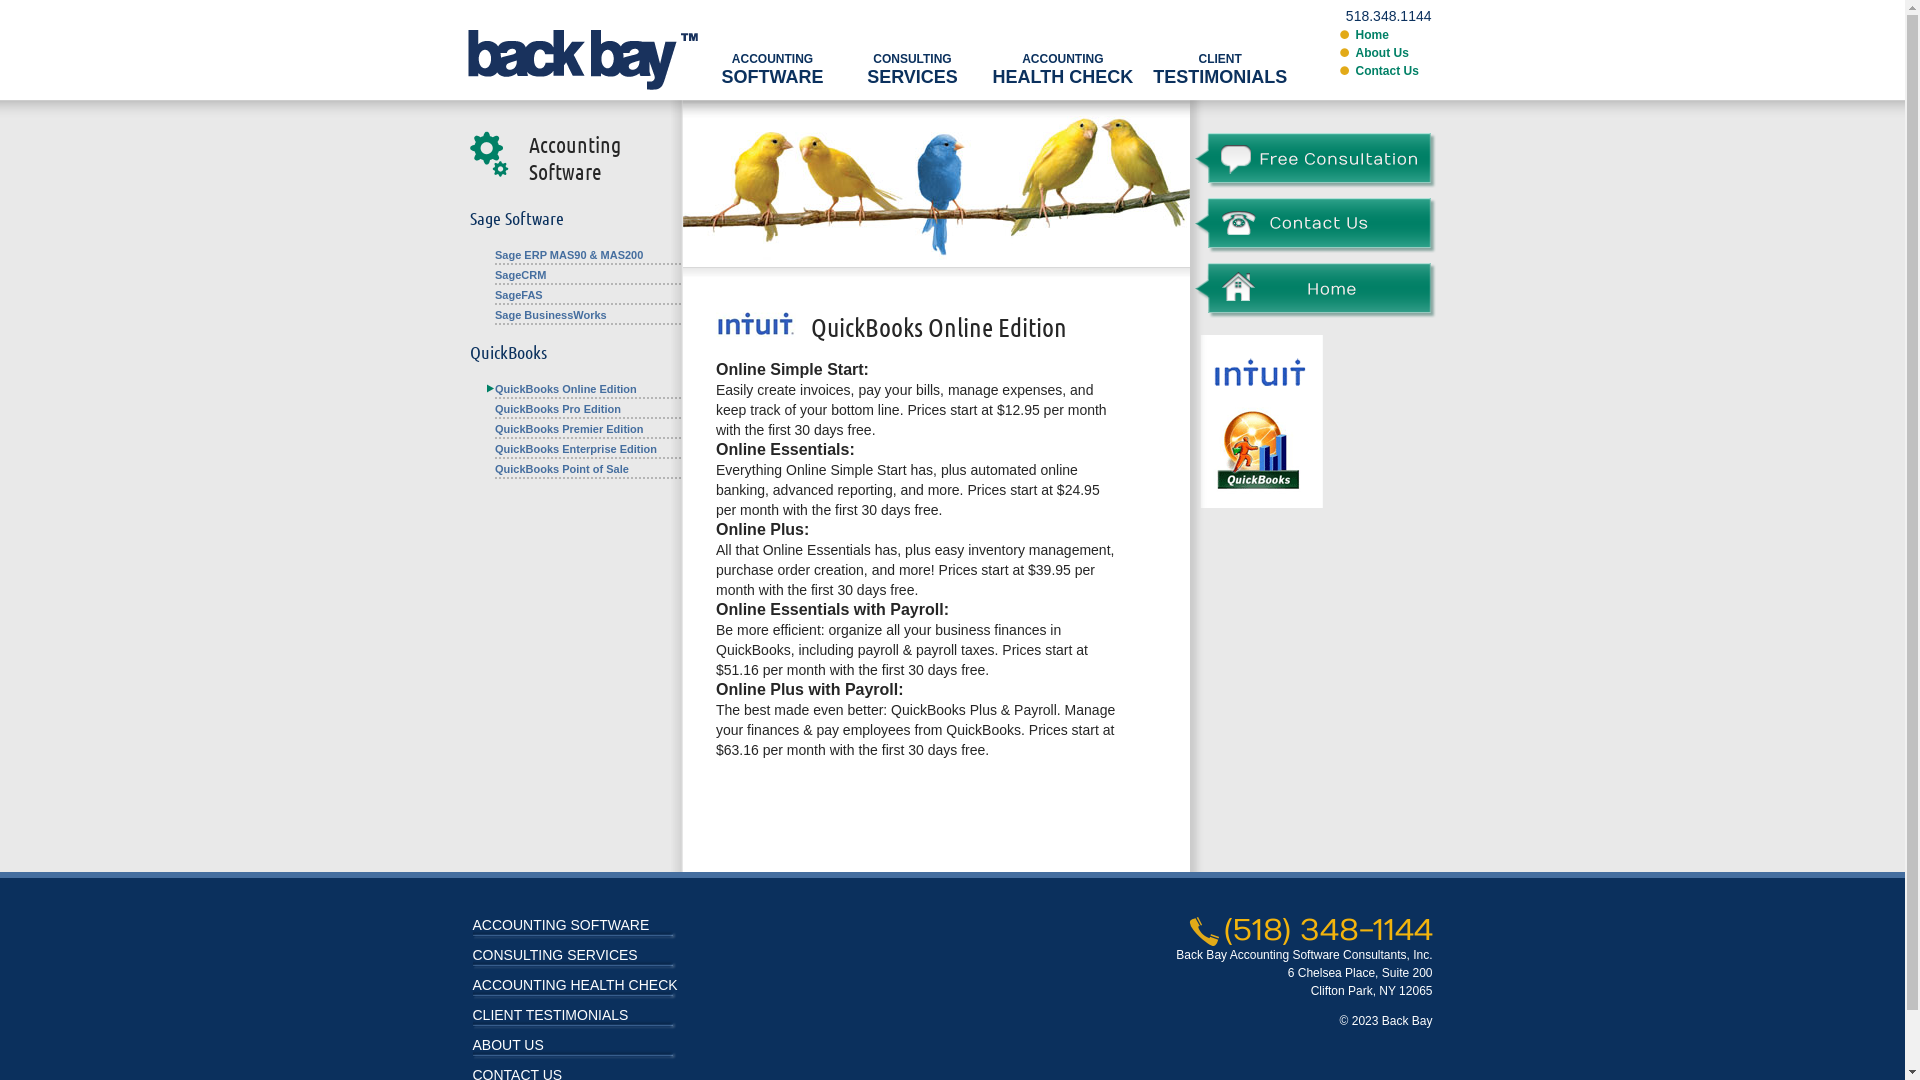 This screenshot has height=1080, width=1920. What do you see at coordinates (574, 985) in the screenshot?
I see `ACCOUNTING HEALTH CHECK` at bounding box center [574, 985].